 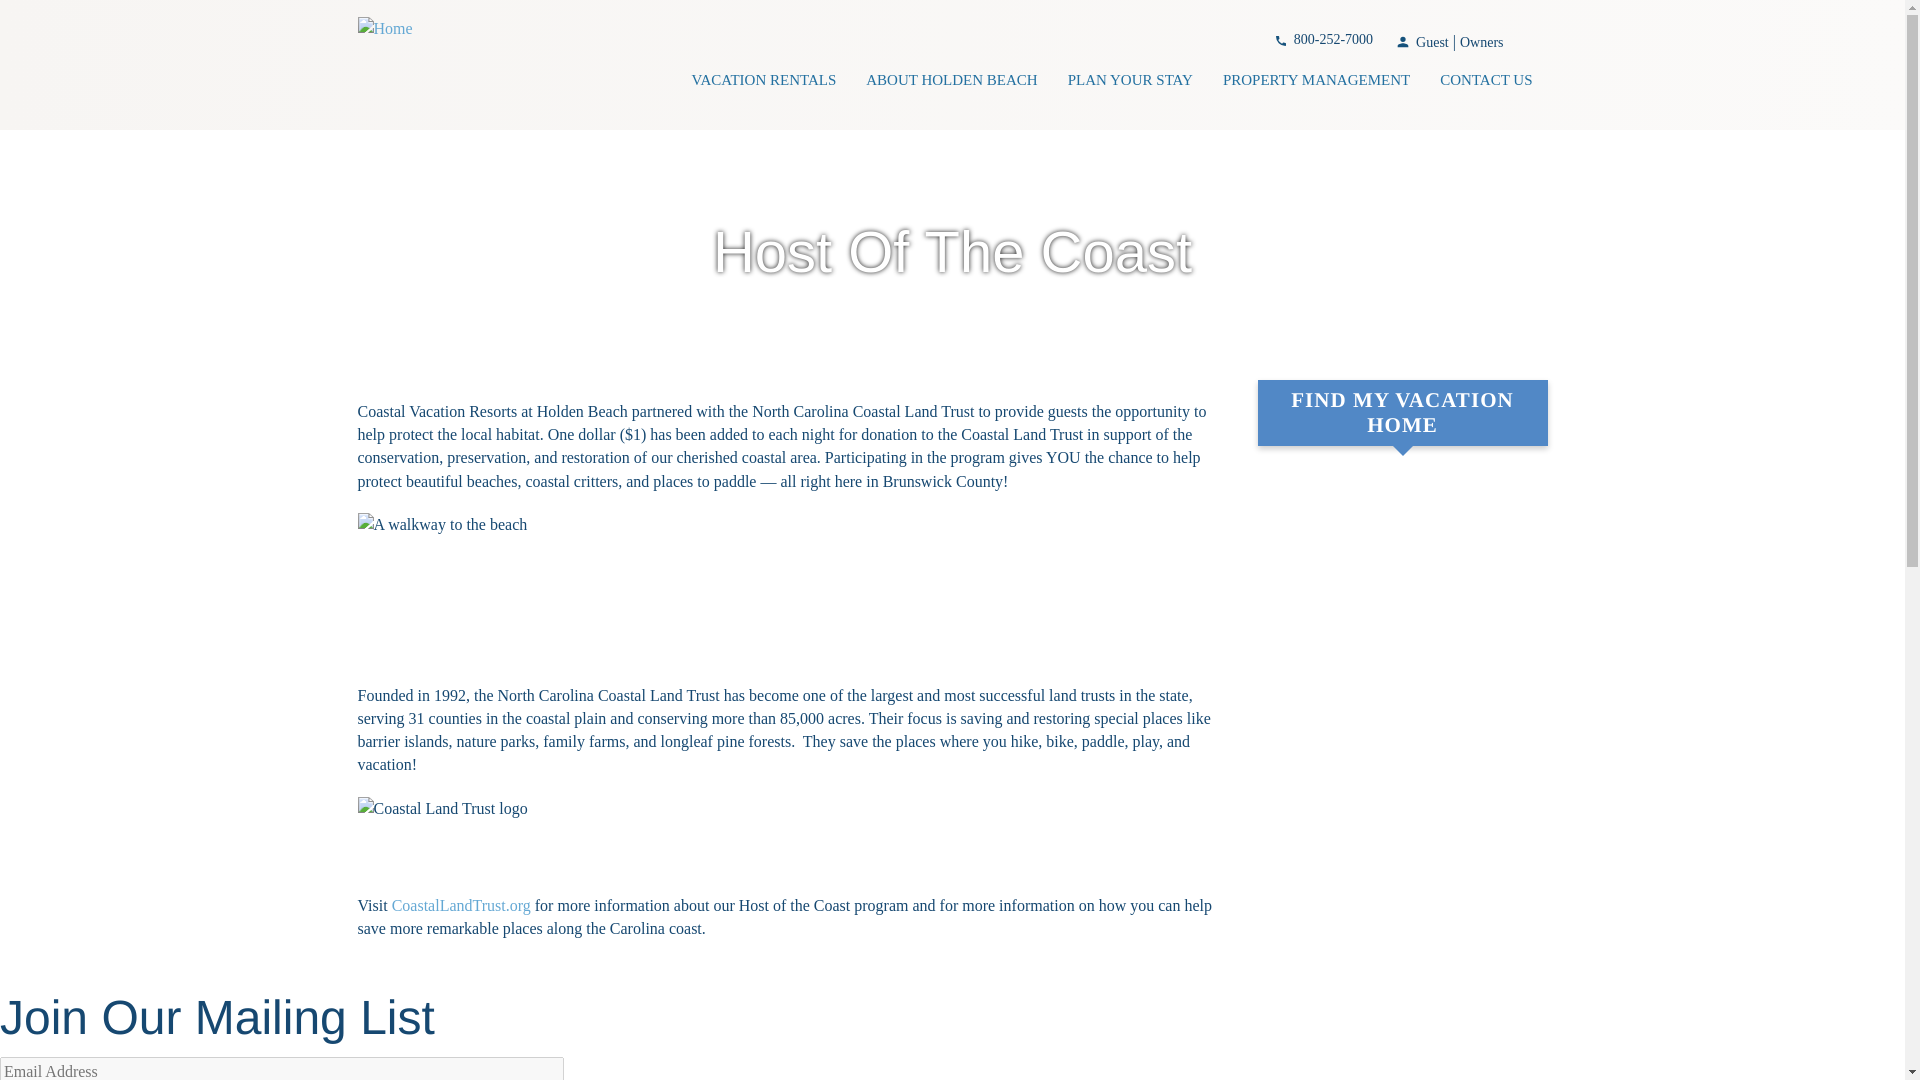 What do you see at coordinates (951, 83) in the screenshot?
I see `ABOUT HOLDEN BEACH` at bounding box center [951, 83].